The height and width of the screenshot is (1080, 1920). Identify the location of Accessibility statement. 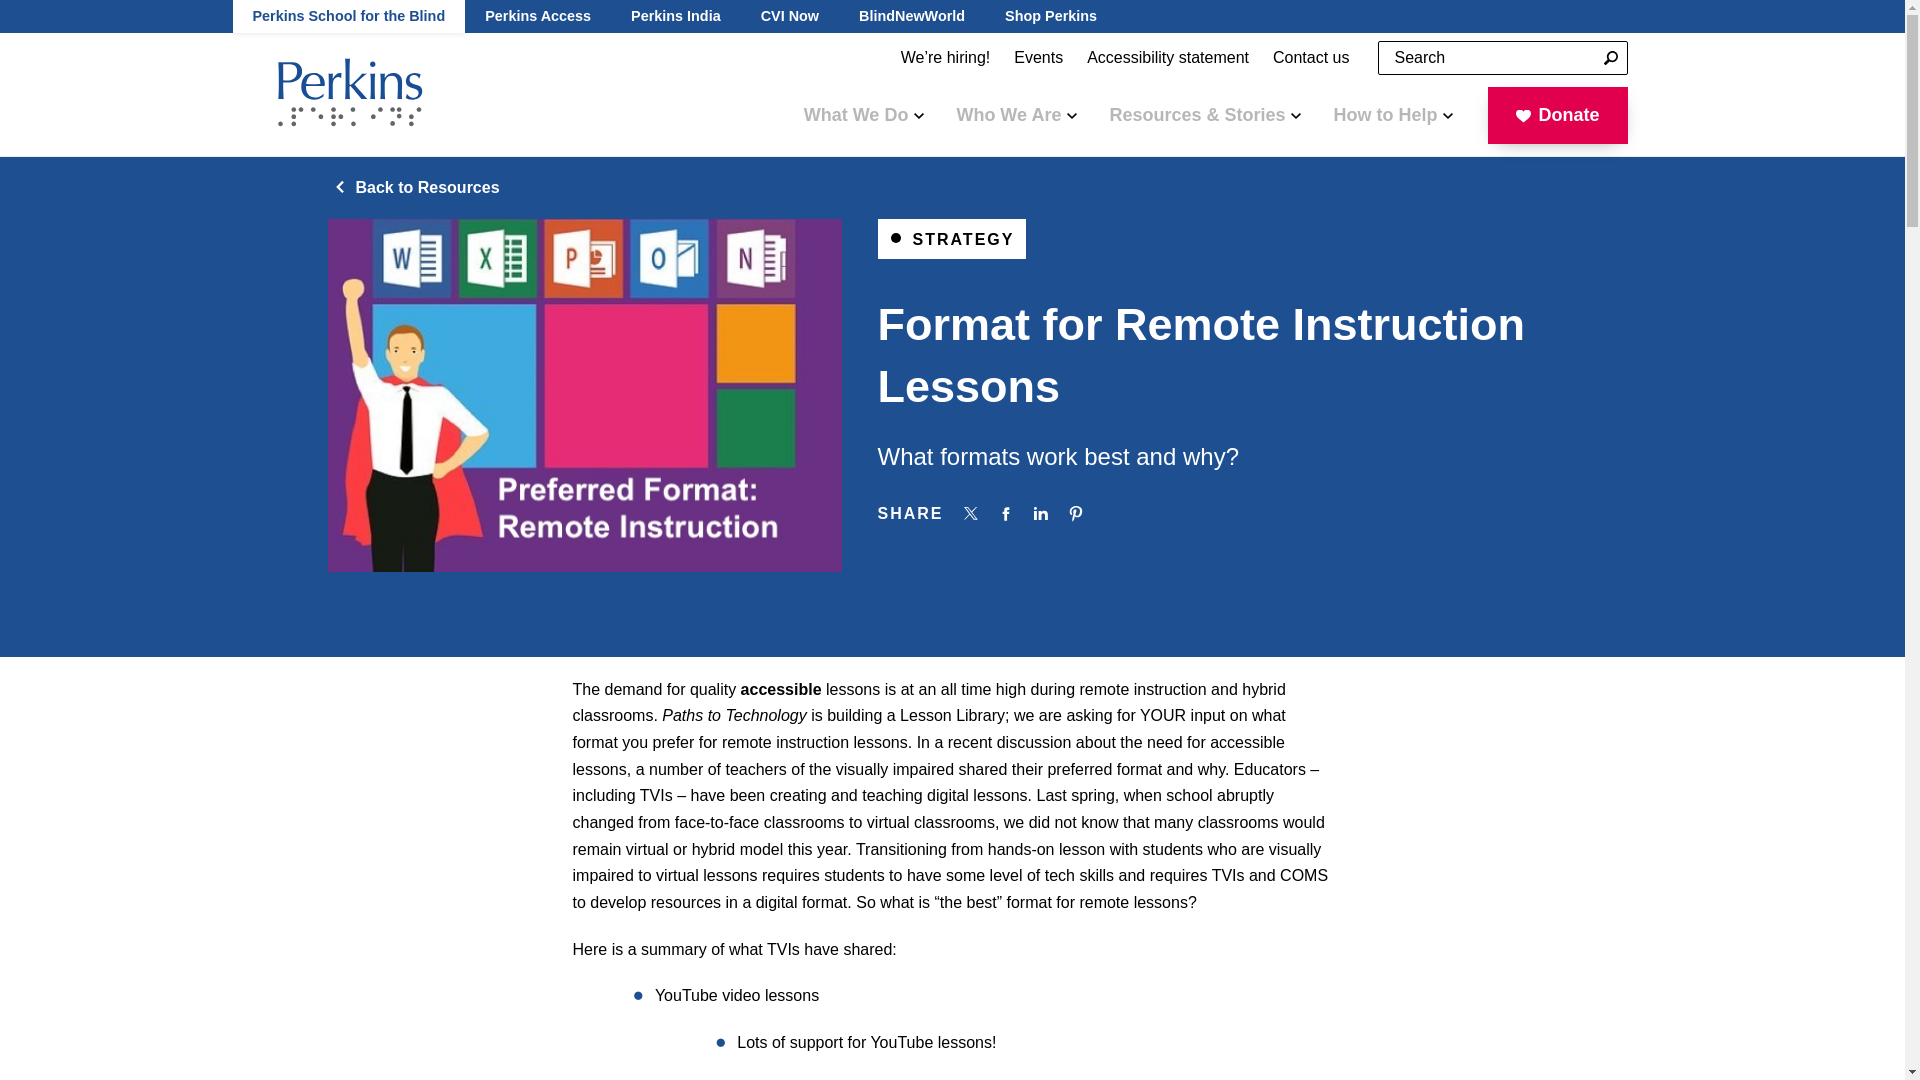
(1168, 58).